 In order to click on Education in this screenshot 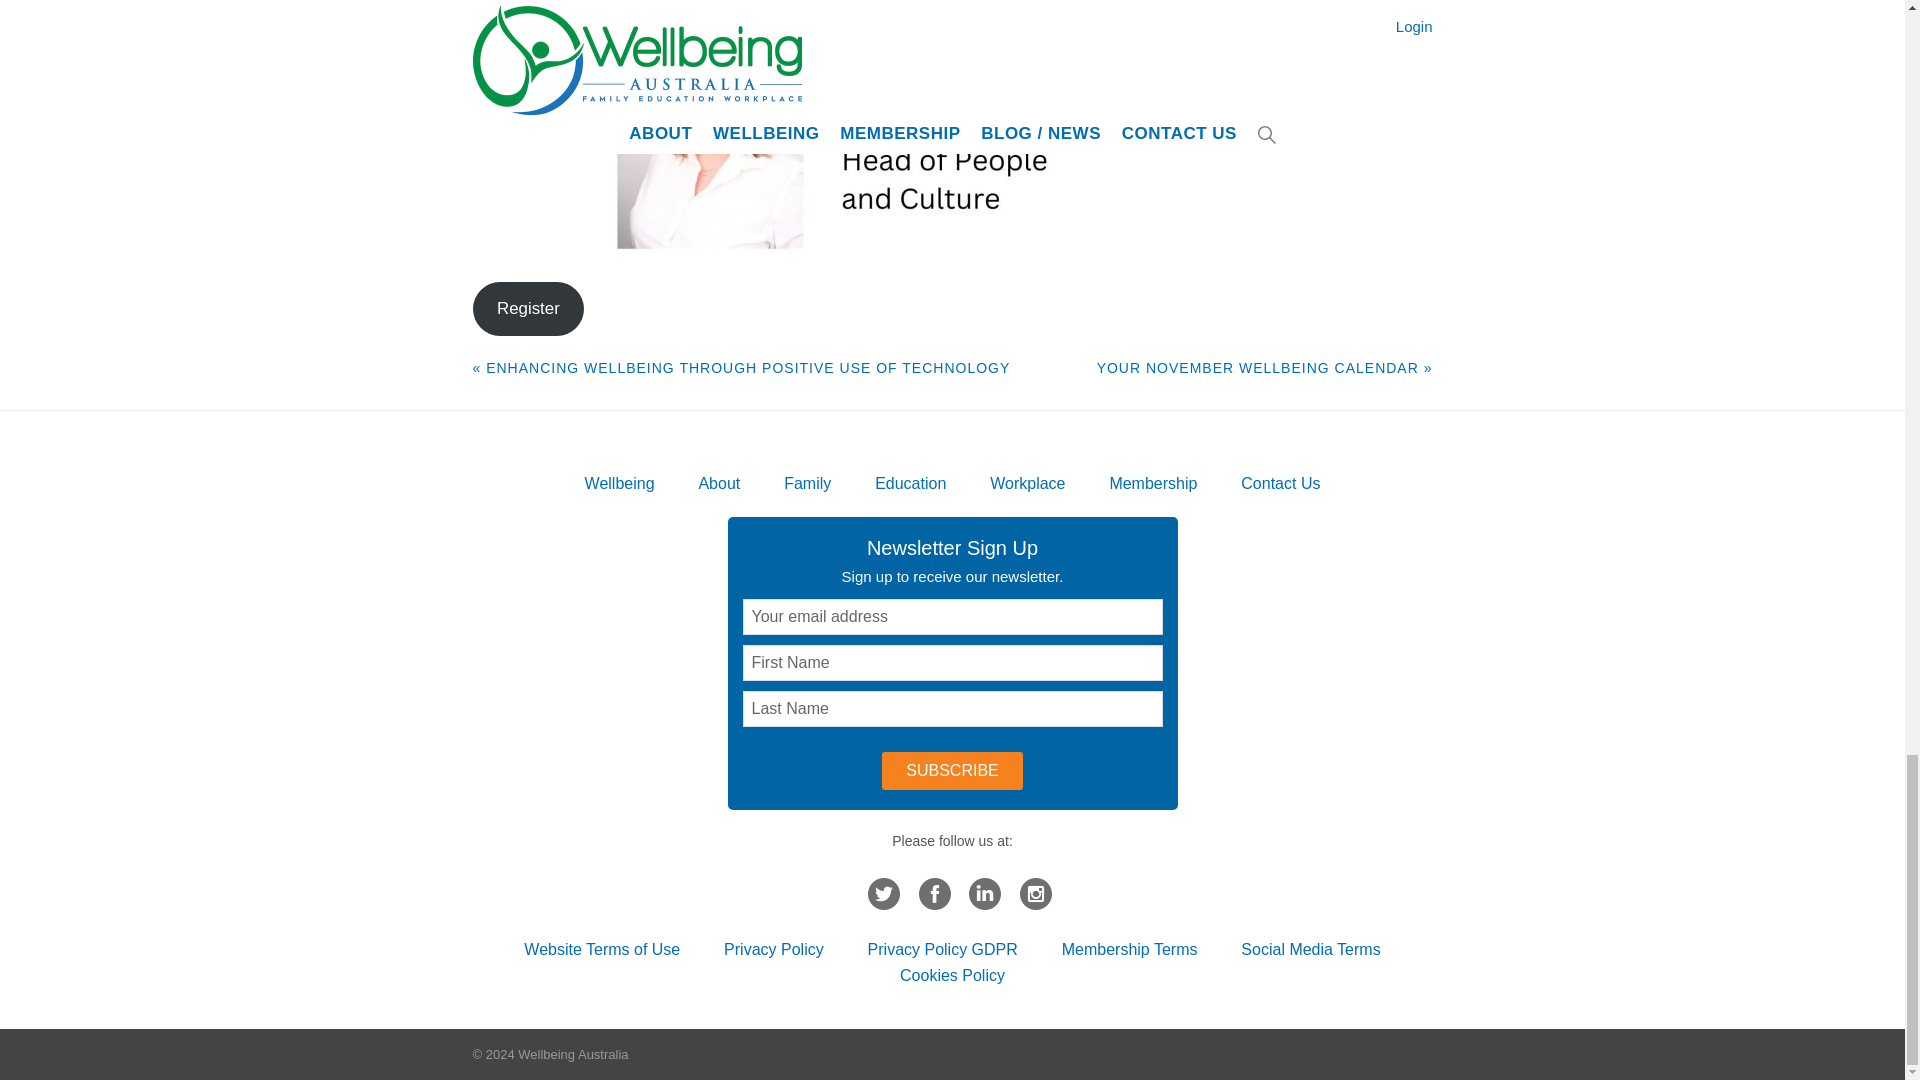, I will do `click(910, 484)`.